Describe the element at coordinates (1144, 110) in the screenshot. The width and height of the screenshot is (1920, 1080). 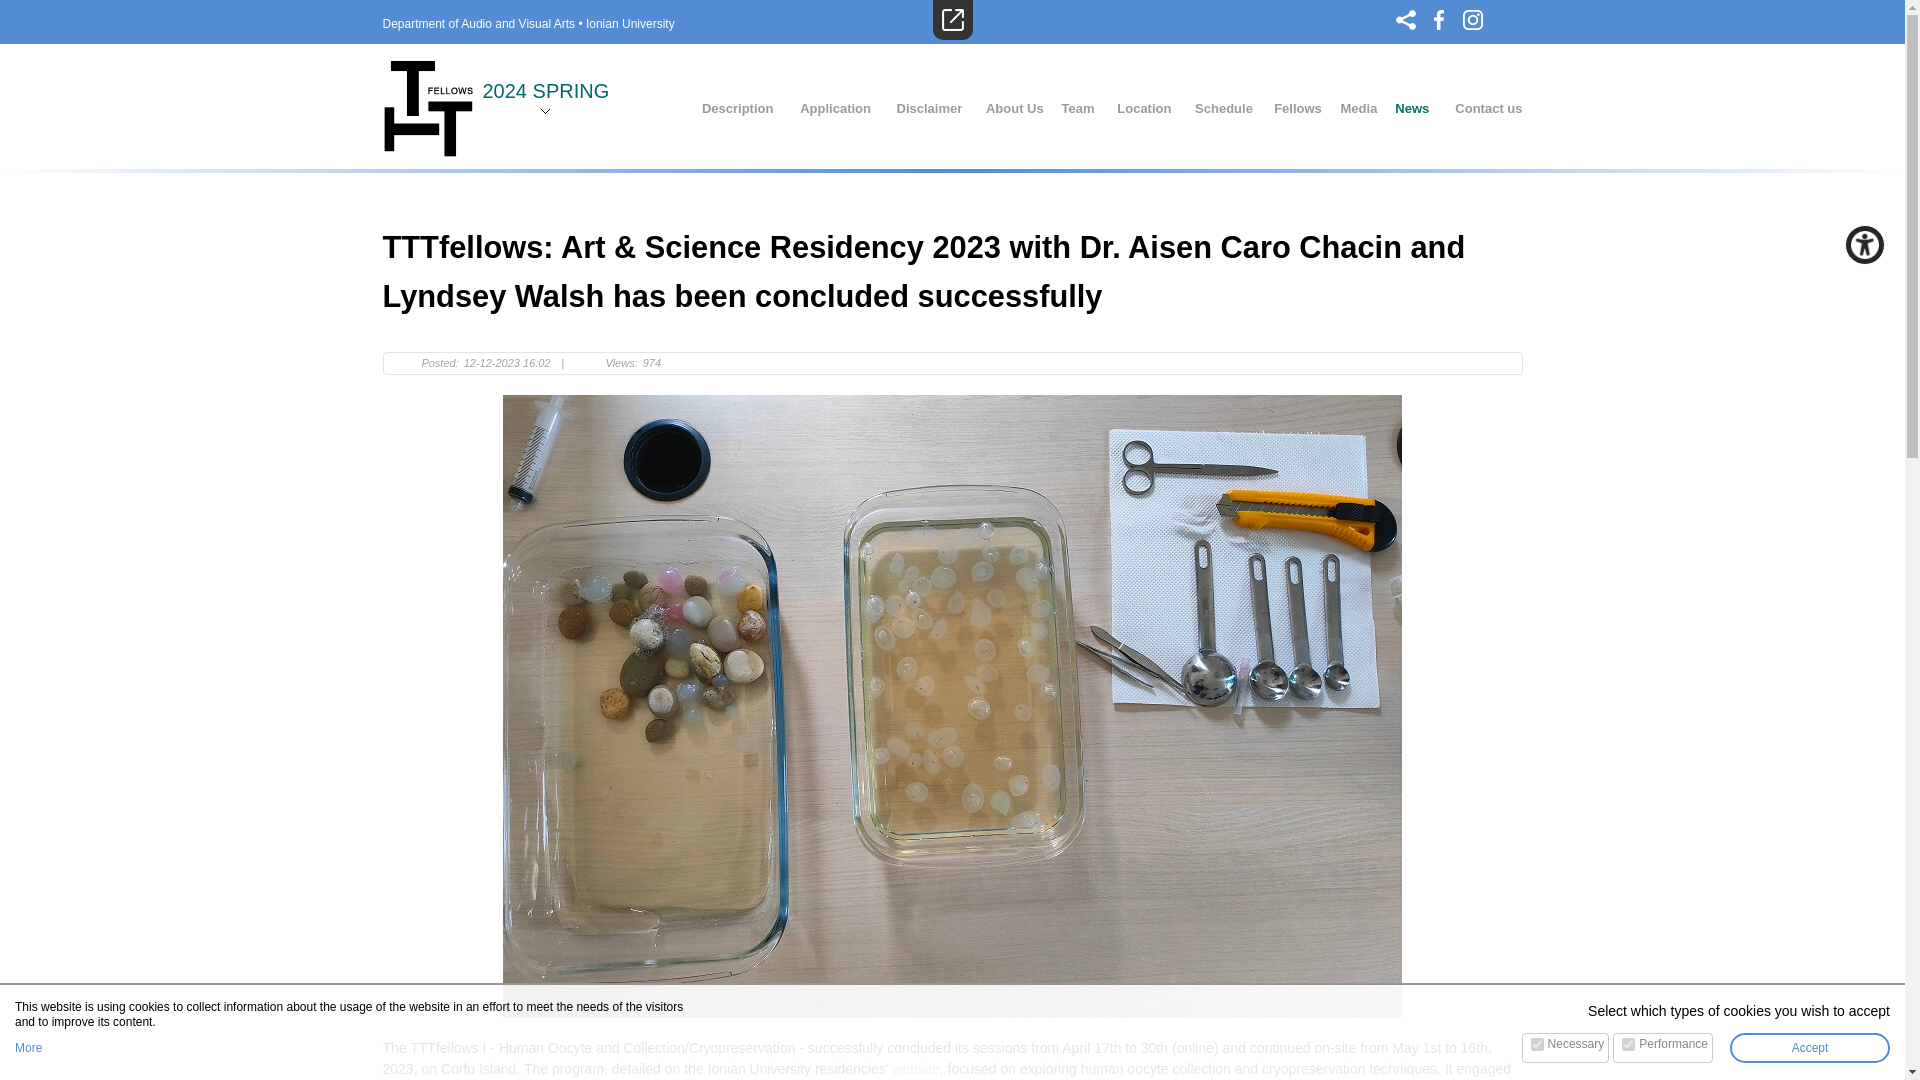
I see `Location` at that location.